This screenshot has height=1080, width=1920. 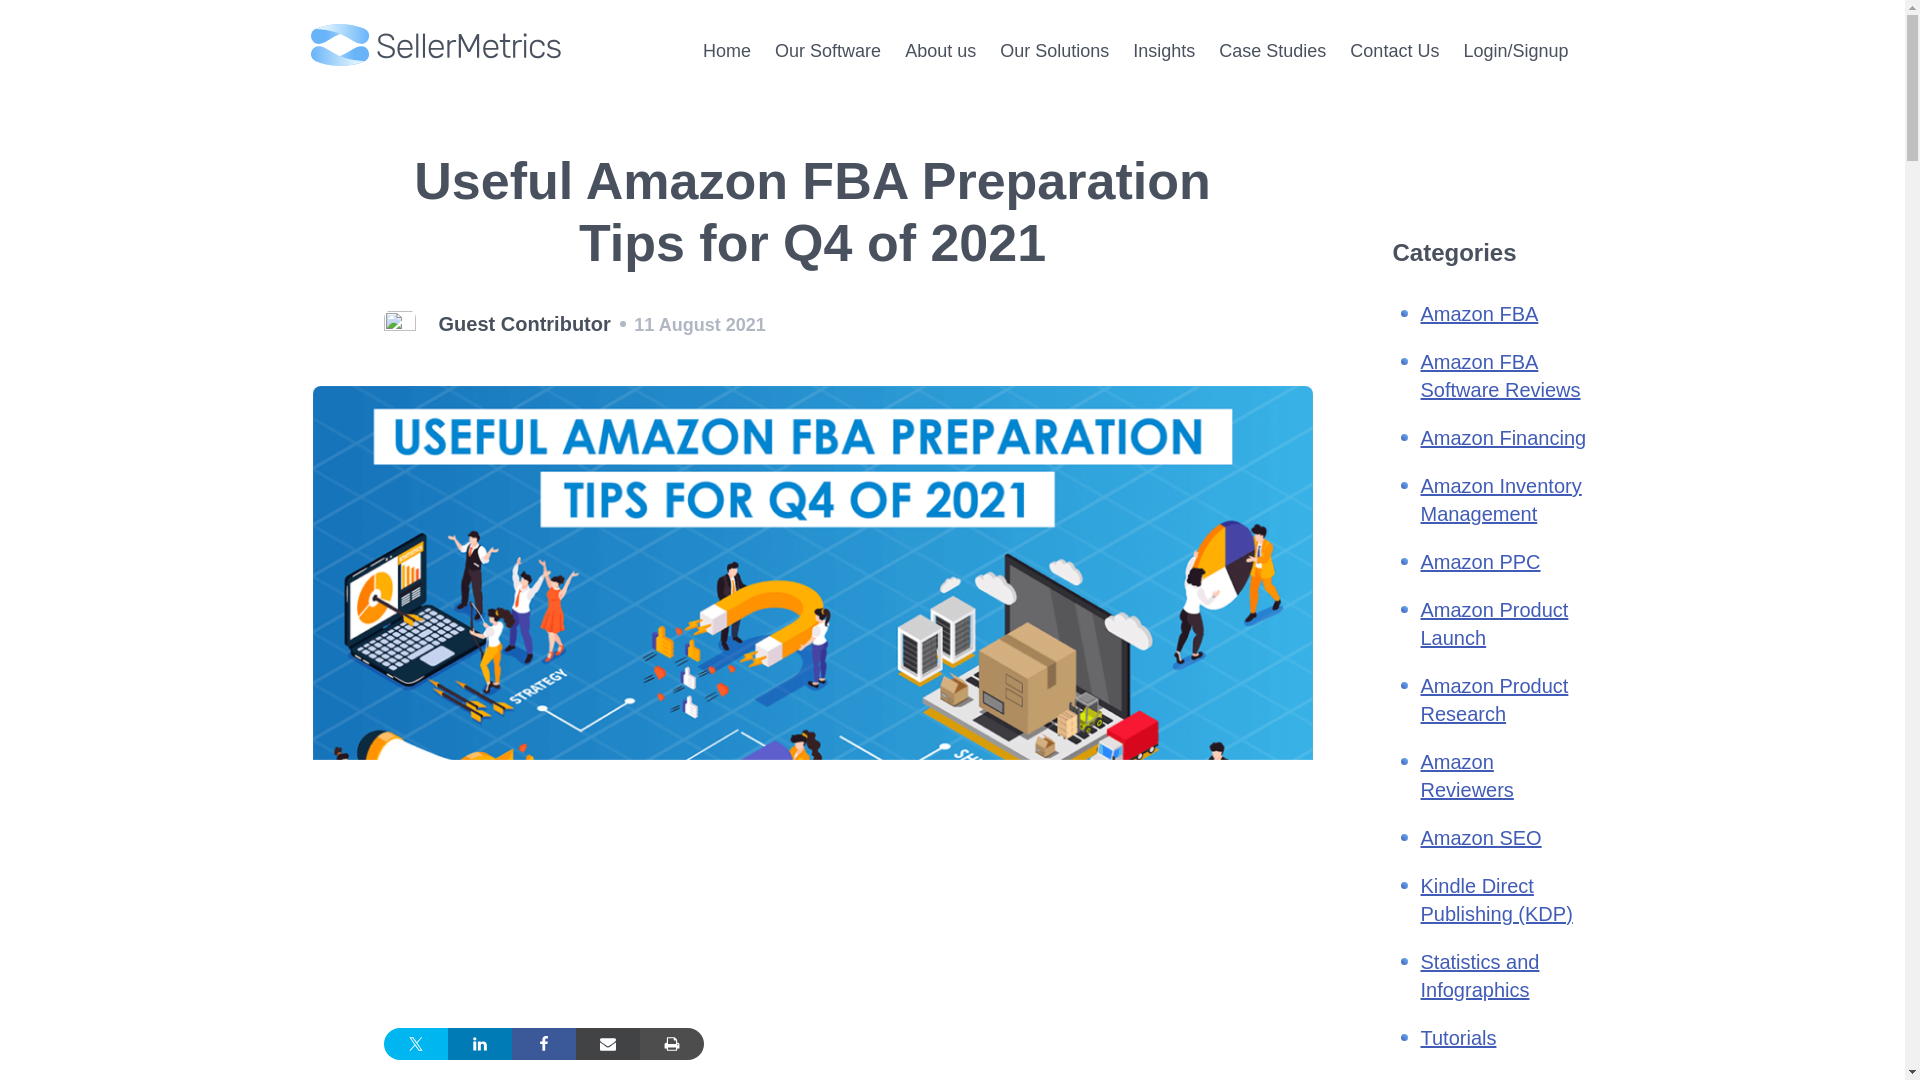 I want to click on Case Studies, so click(x=1272, y=50).